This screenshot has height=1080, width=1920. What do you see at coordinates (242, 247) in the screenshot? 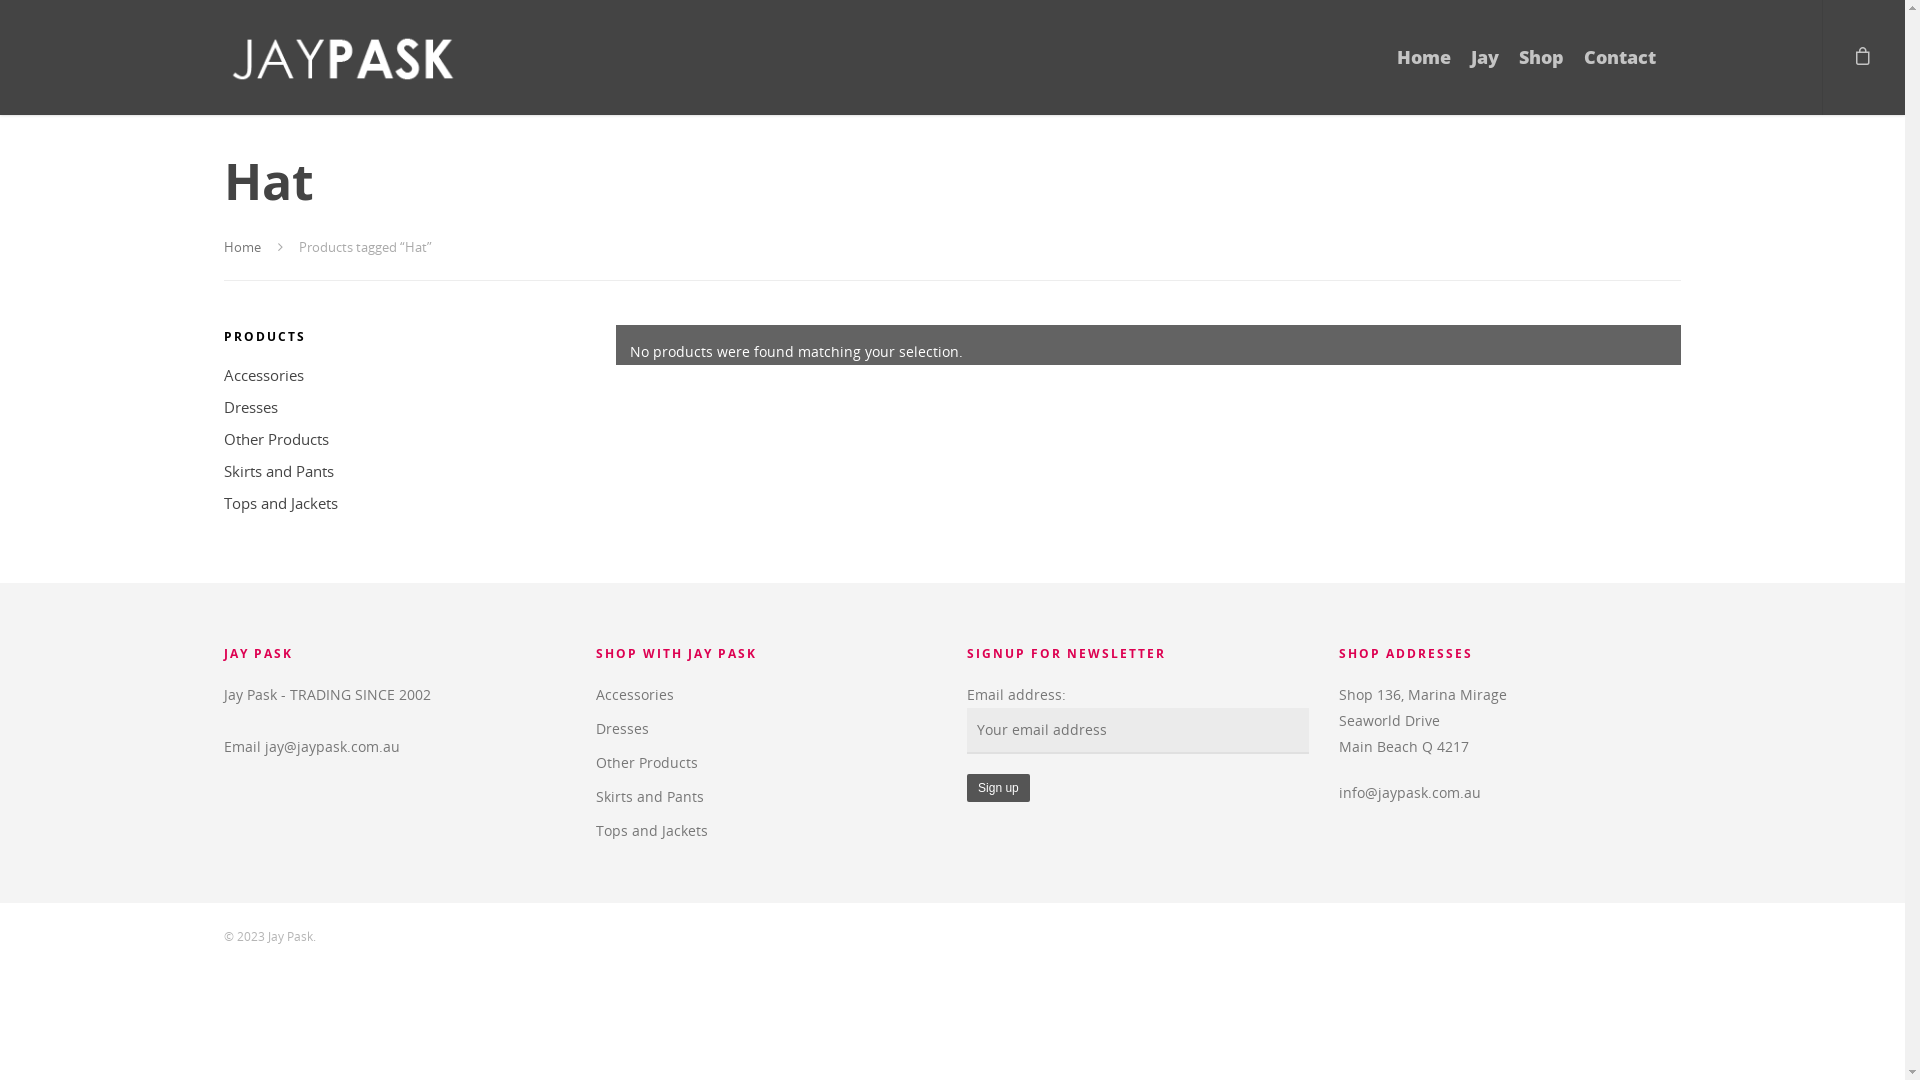
I see `Home` at bounding box center [242, 247].